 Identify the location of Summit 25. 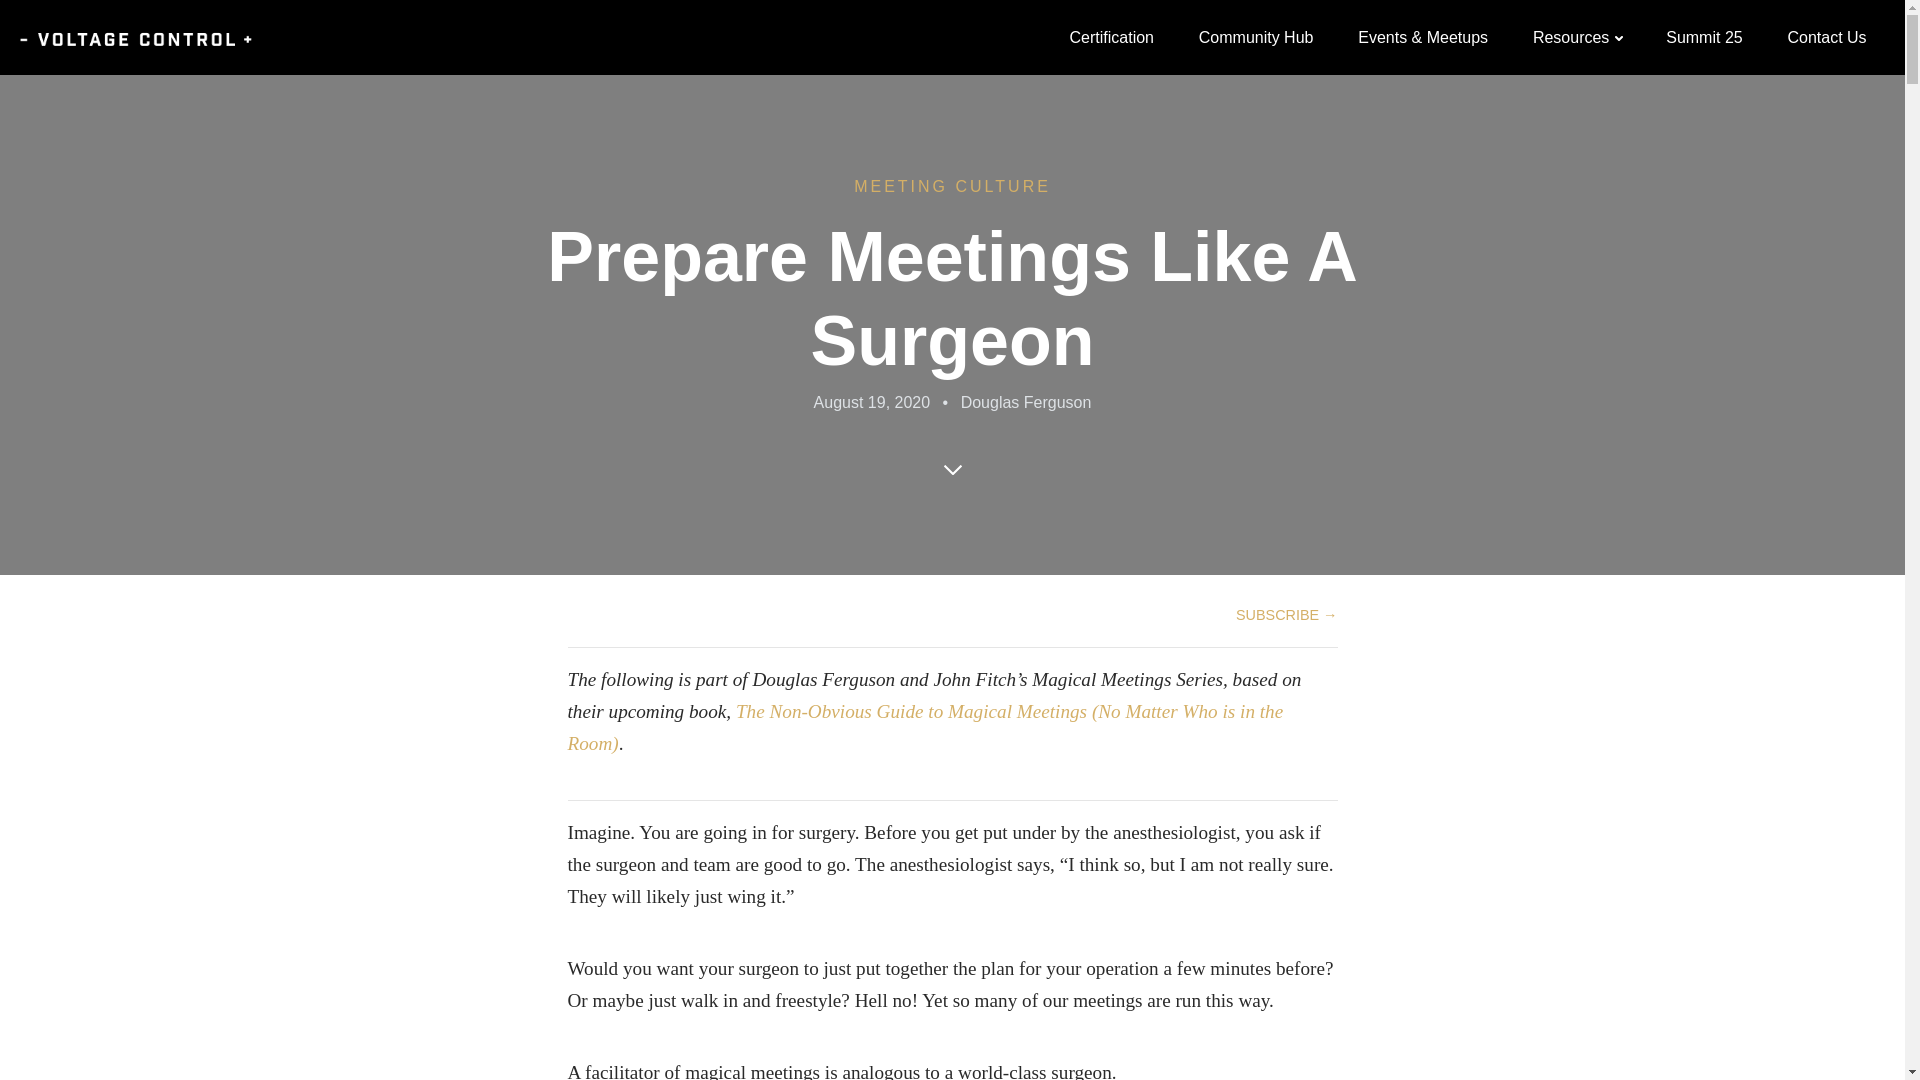
(1704, 38).